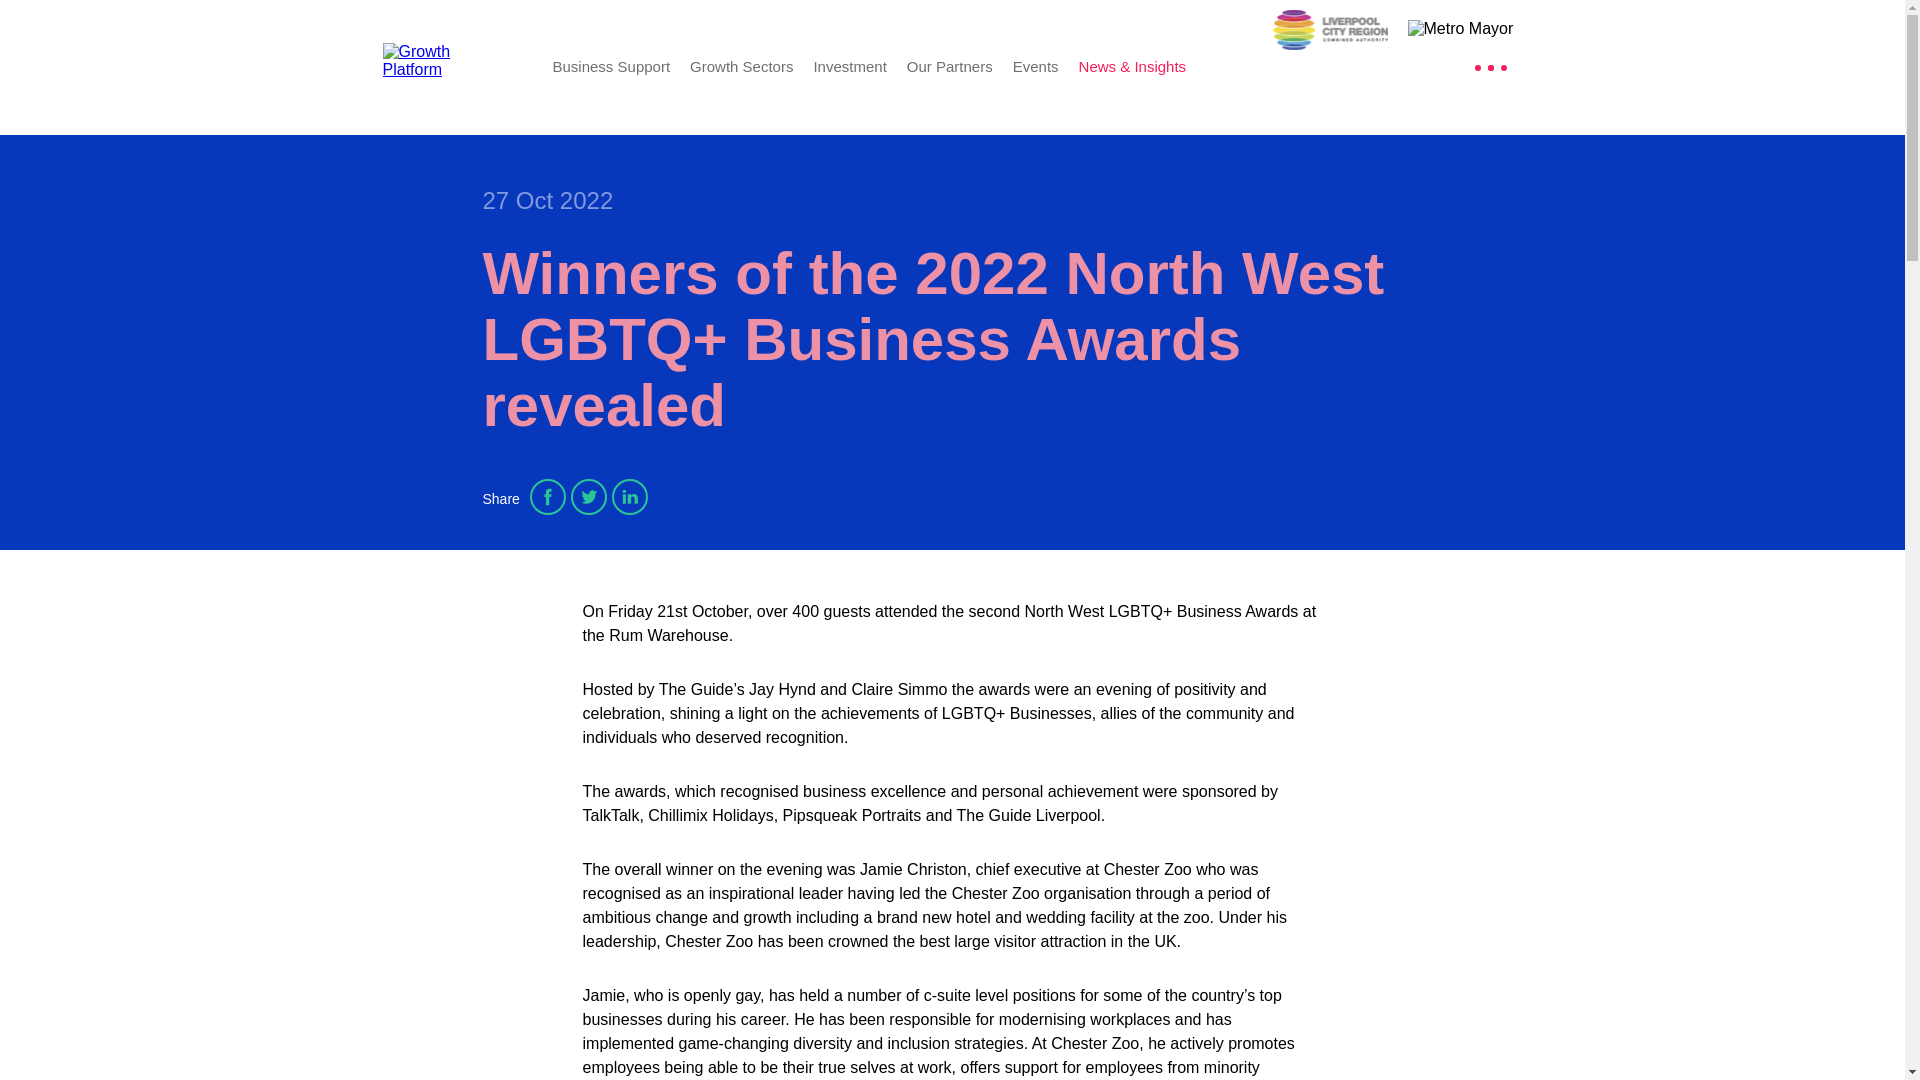  Describe the element at coordinates (611, 66) in the screenshot. I see `Business Support` at that location.